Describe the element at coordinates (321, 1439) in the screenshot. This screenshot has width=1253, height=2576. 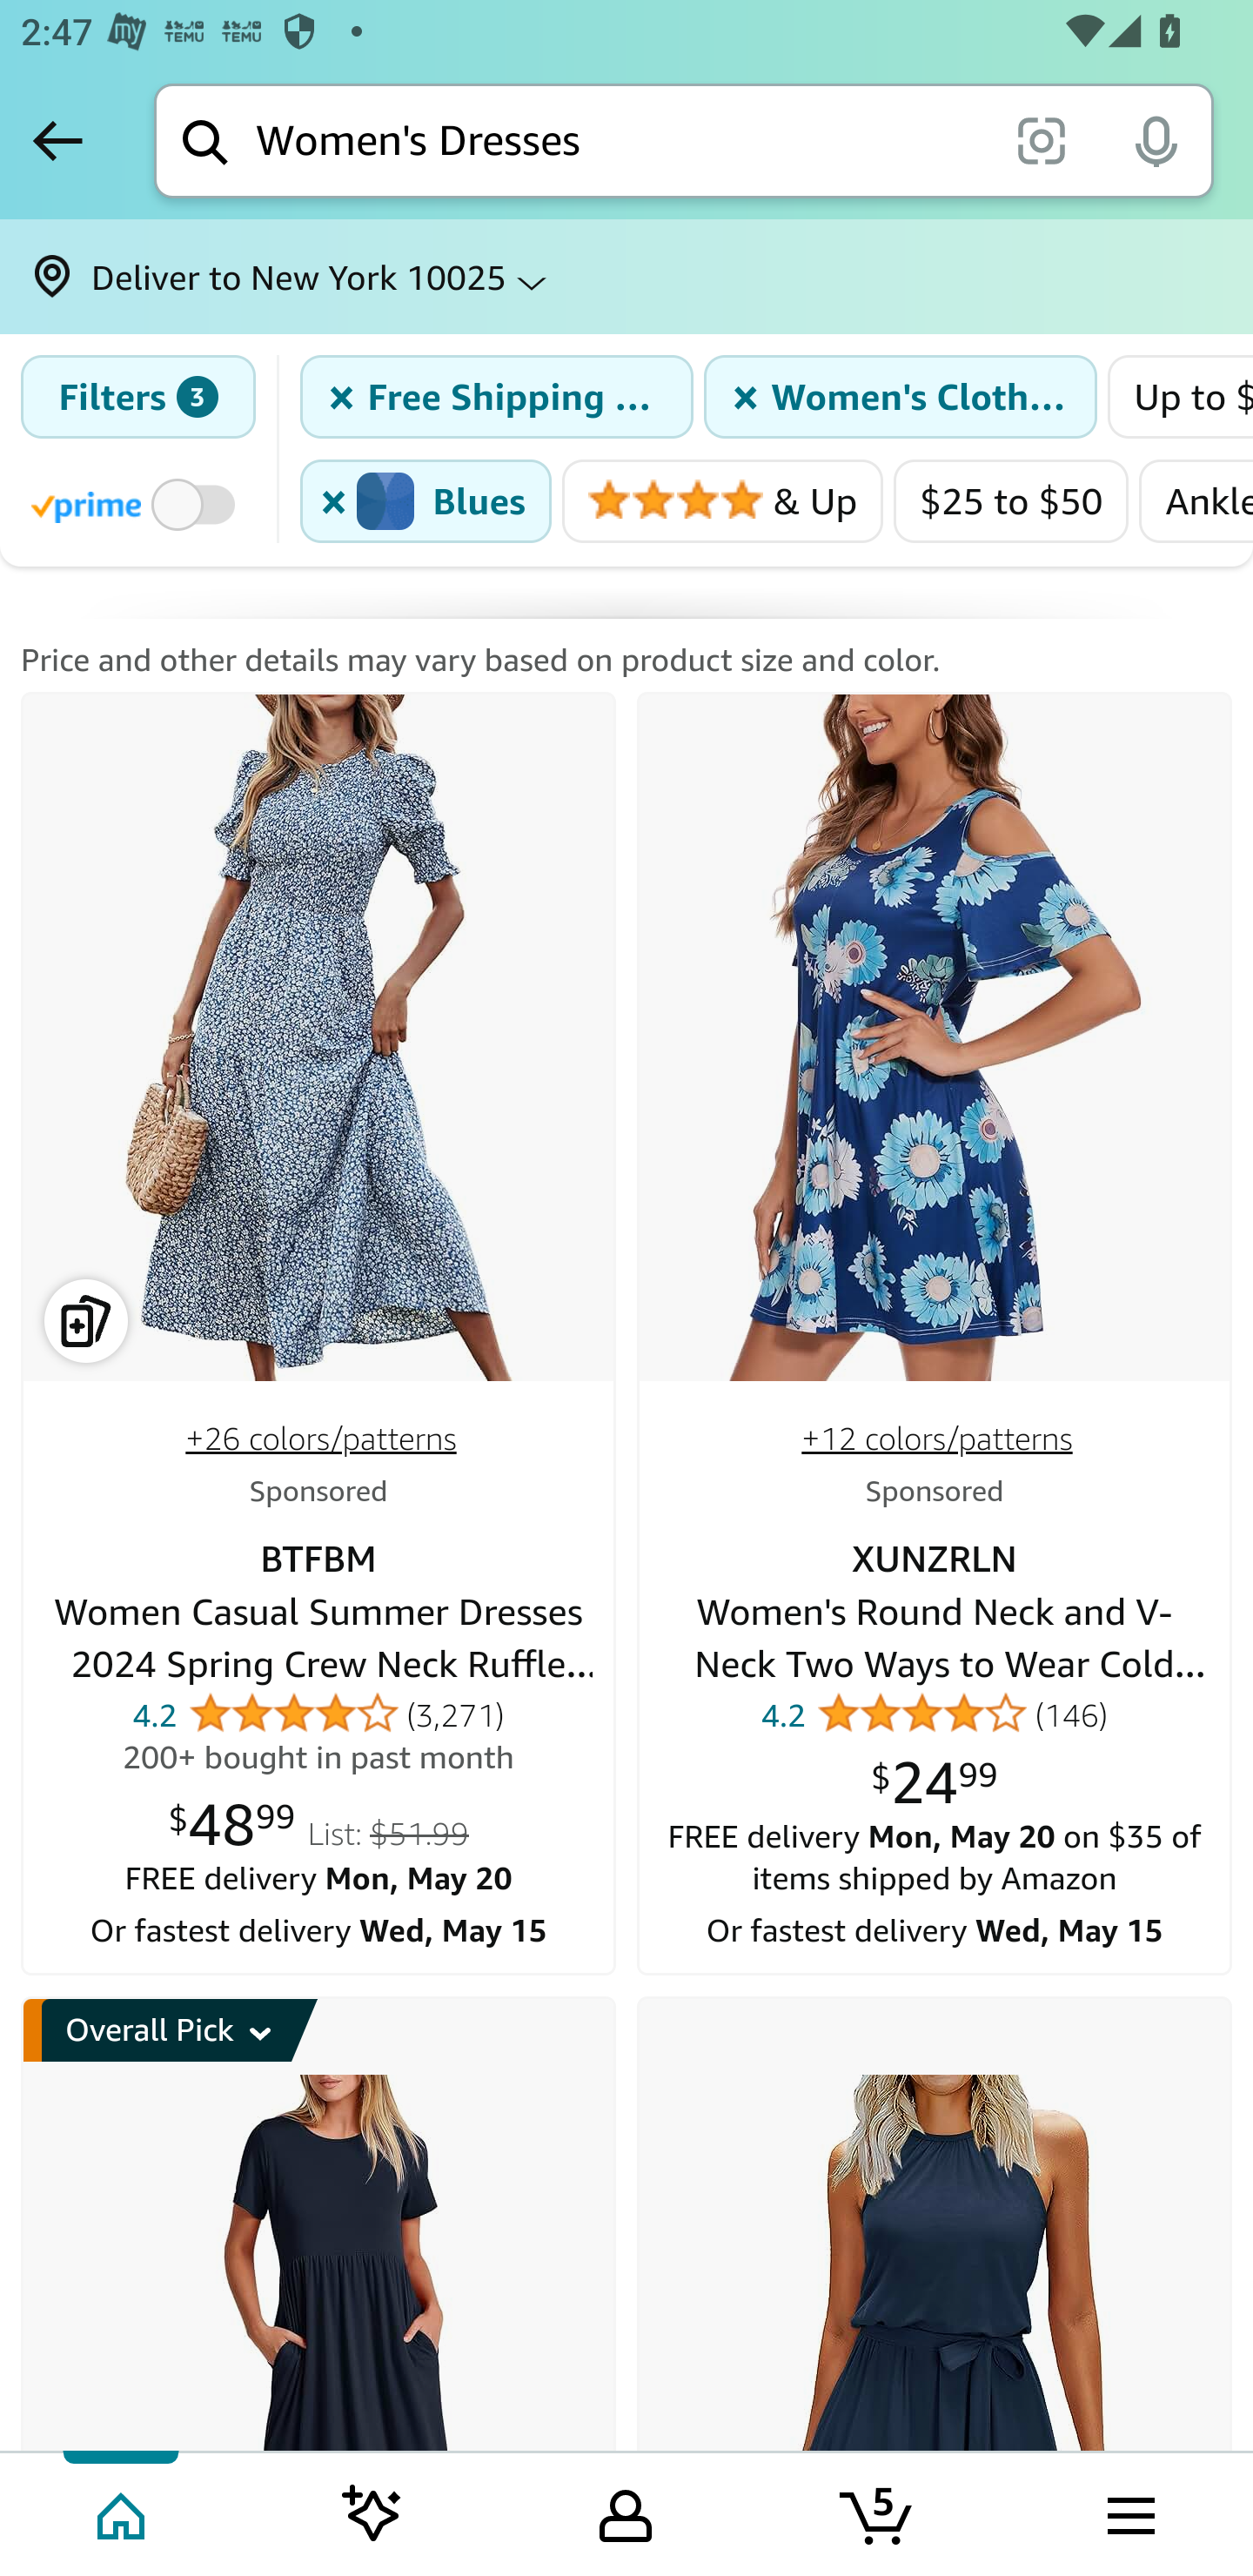
I see `+26 colors/patterns` at that location.